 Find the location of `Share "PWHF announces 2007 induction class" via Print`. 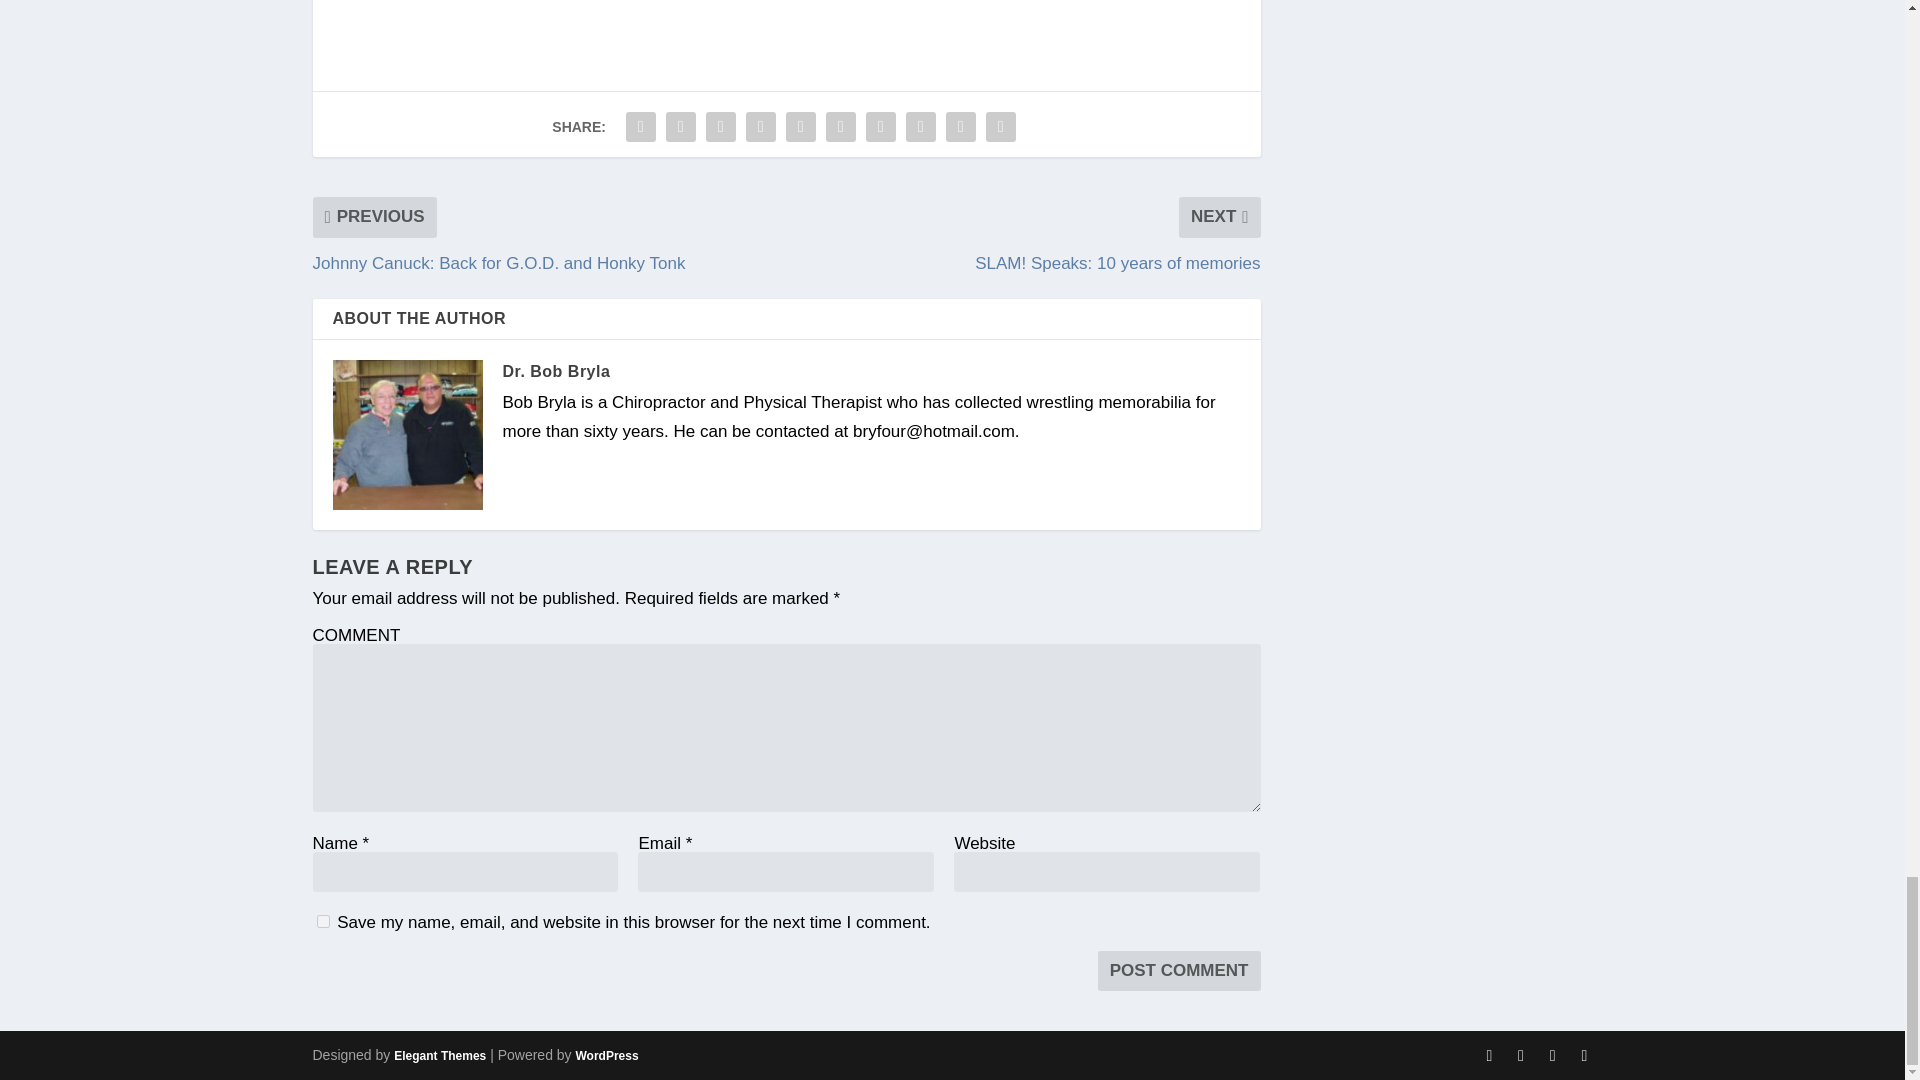

Share "PWHF announces 2007 induction class" via Print is located at coordinates (1001, 126).